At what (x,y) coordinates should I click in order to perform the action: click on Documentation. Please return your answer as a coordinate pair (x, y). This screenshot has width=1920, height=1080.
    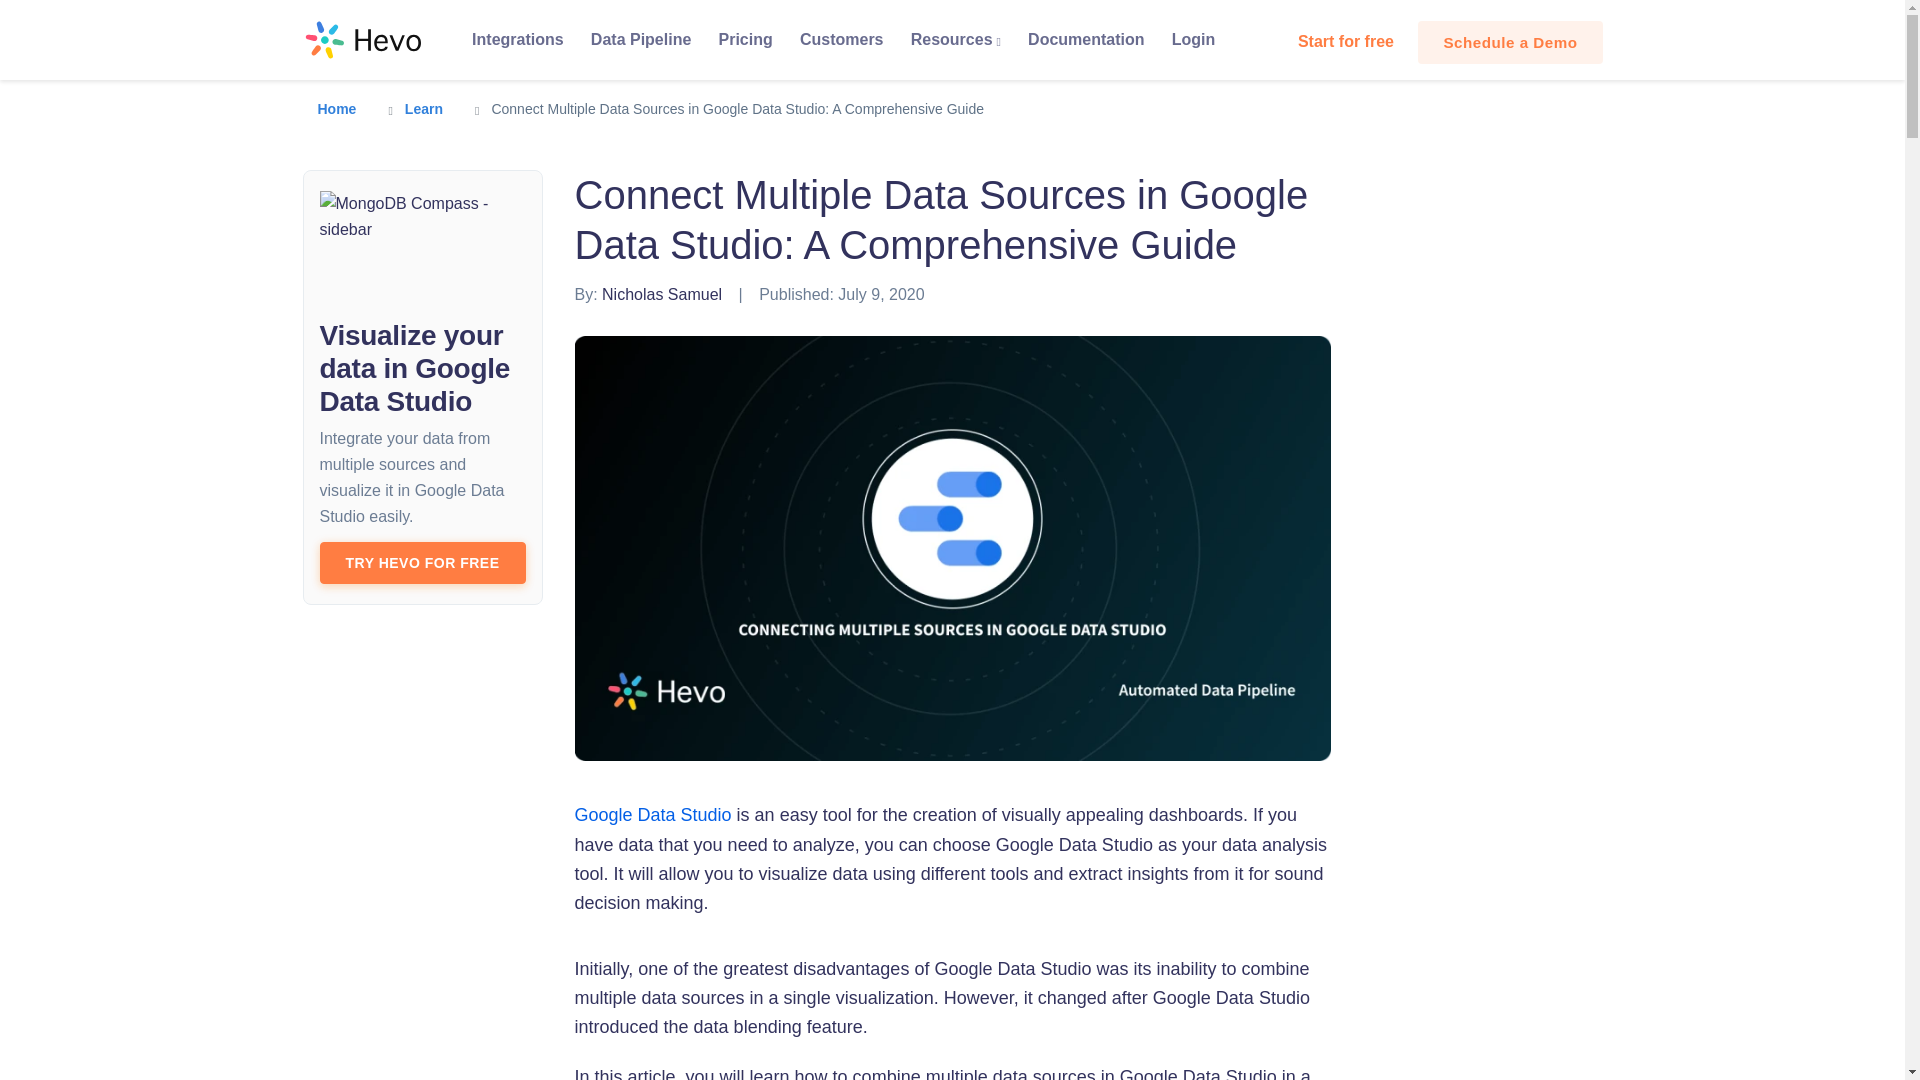
    Looking at the image, I should click on (1087, 40).